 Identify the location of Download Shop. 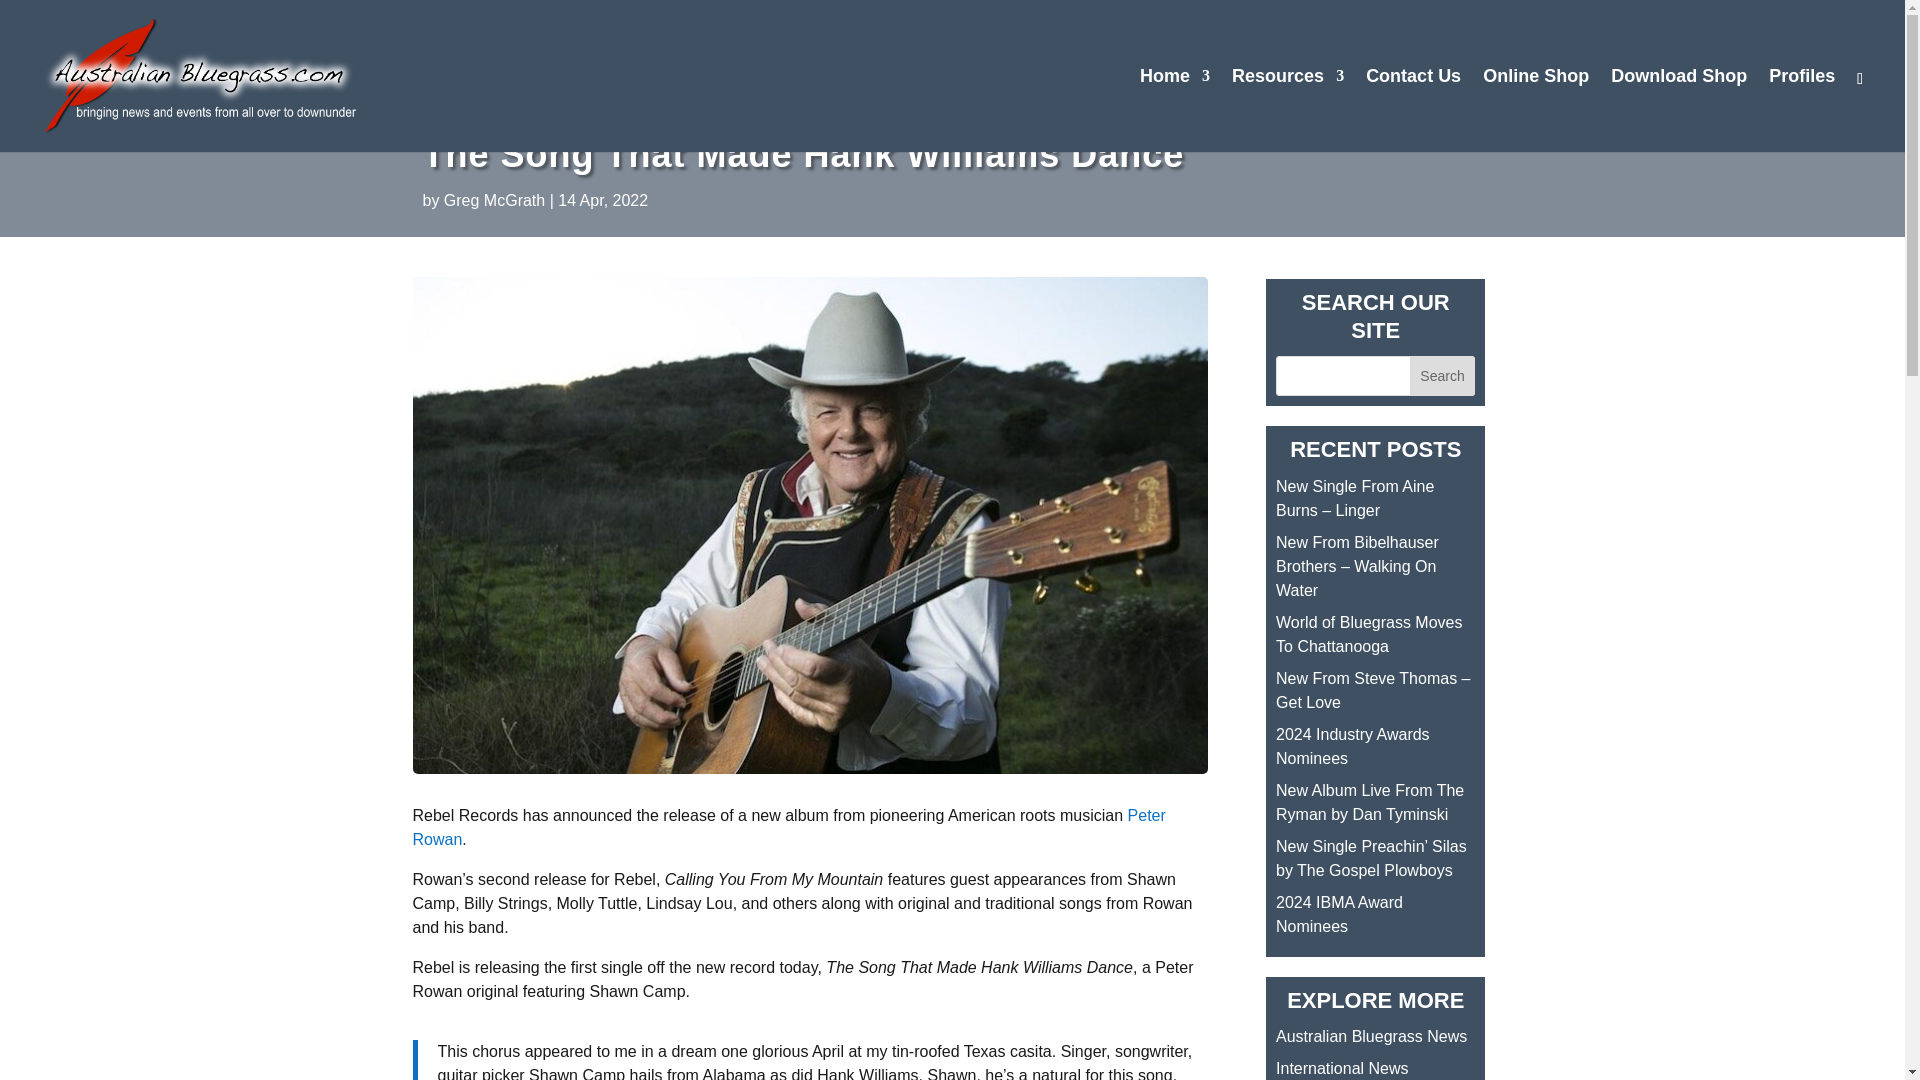
(1678, 110).